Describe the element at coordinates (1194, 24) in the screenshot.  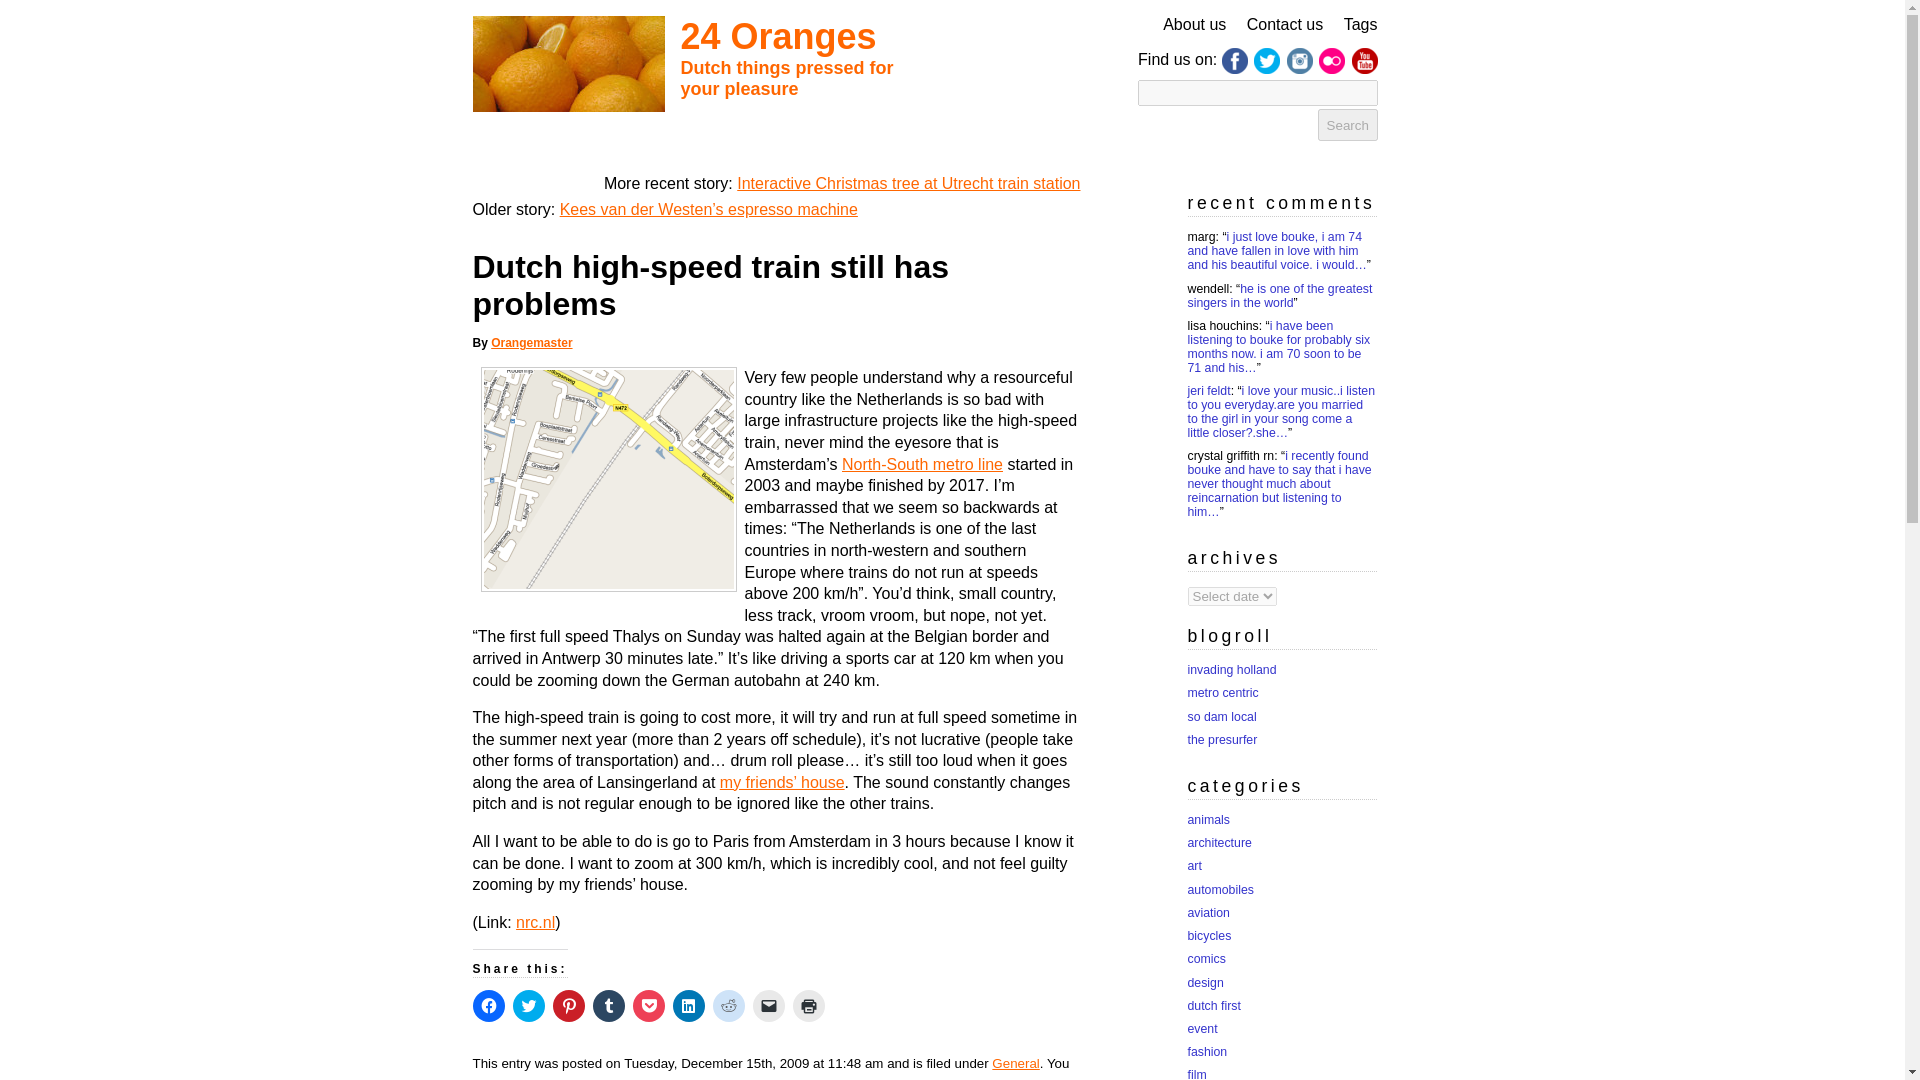
I see `About us` at that location.